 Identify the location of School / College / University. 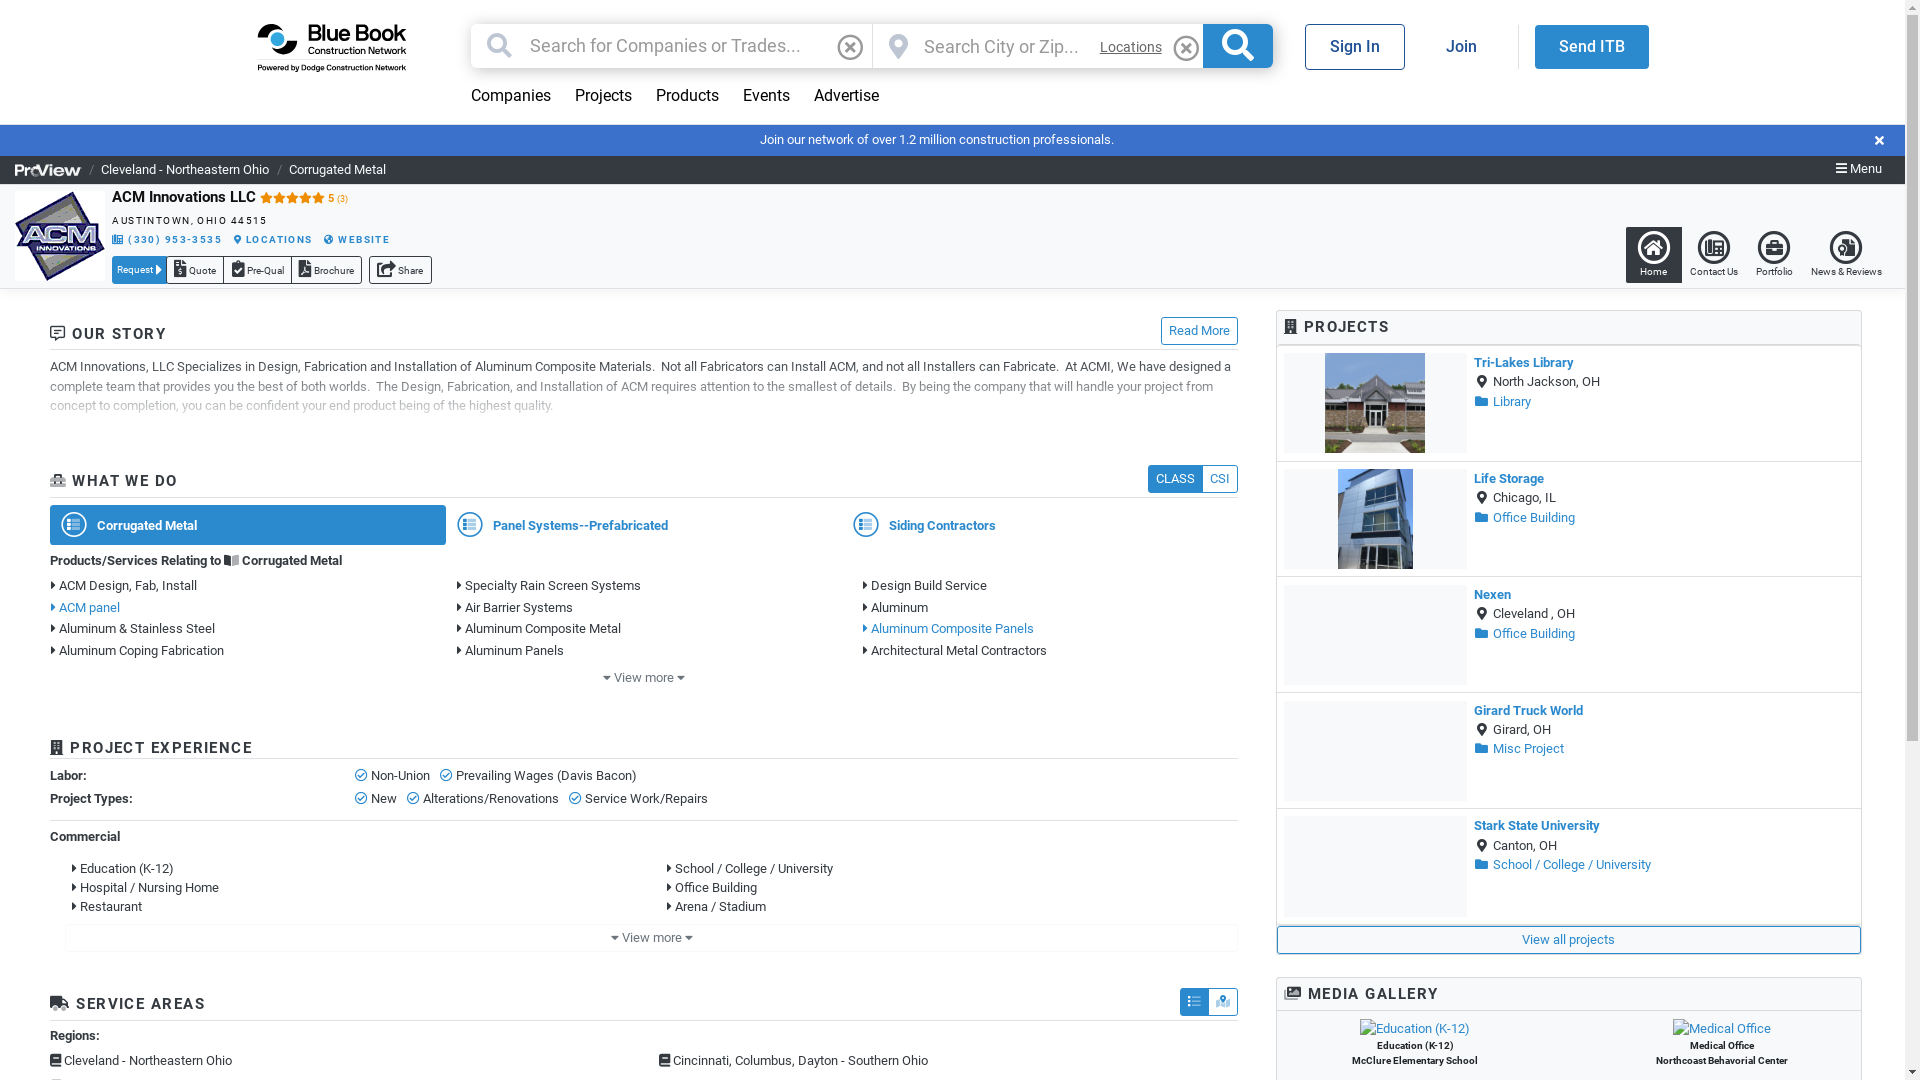
(754, 868).